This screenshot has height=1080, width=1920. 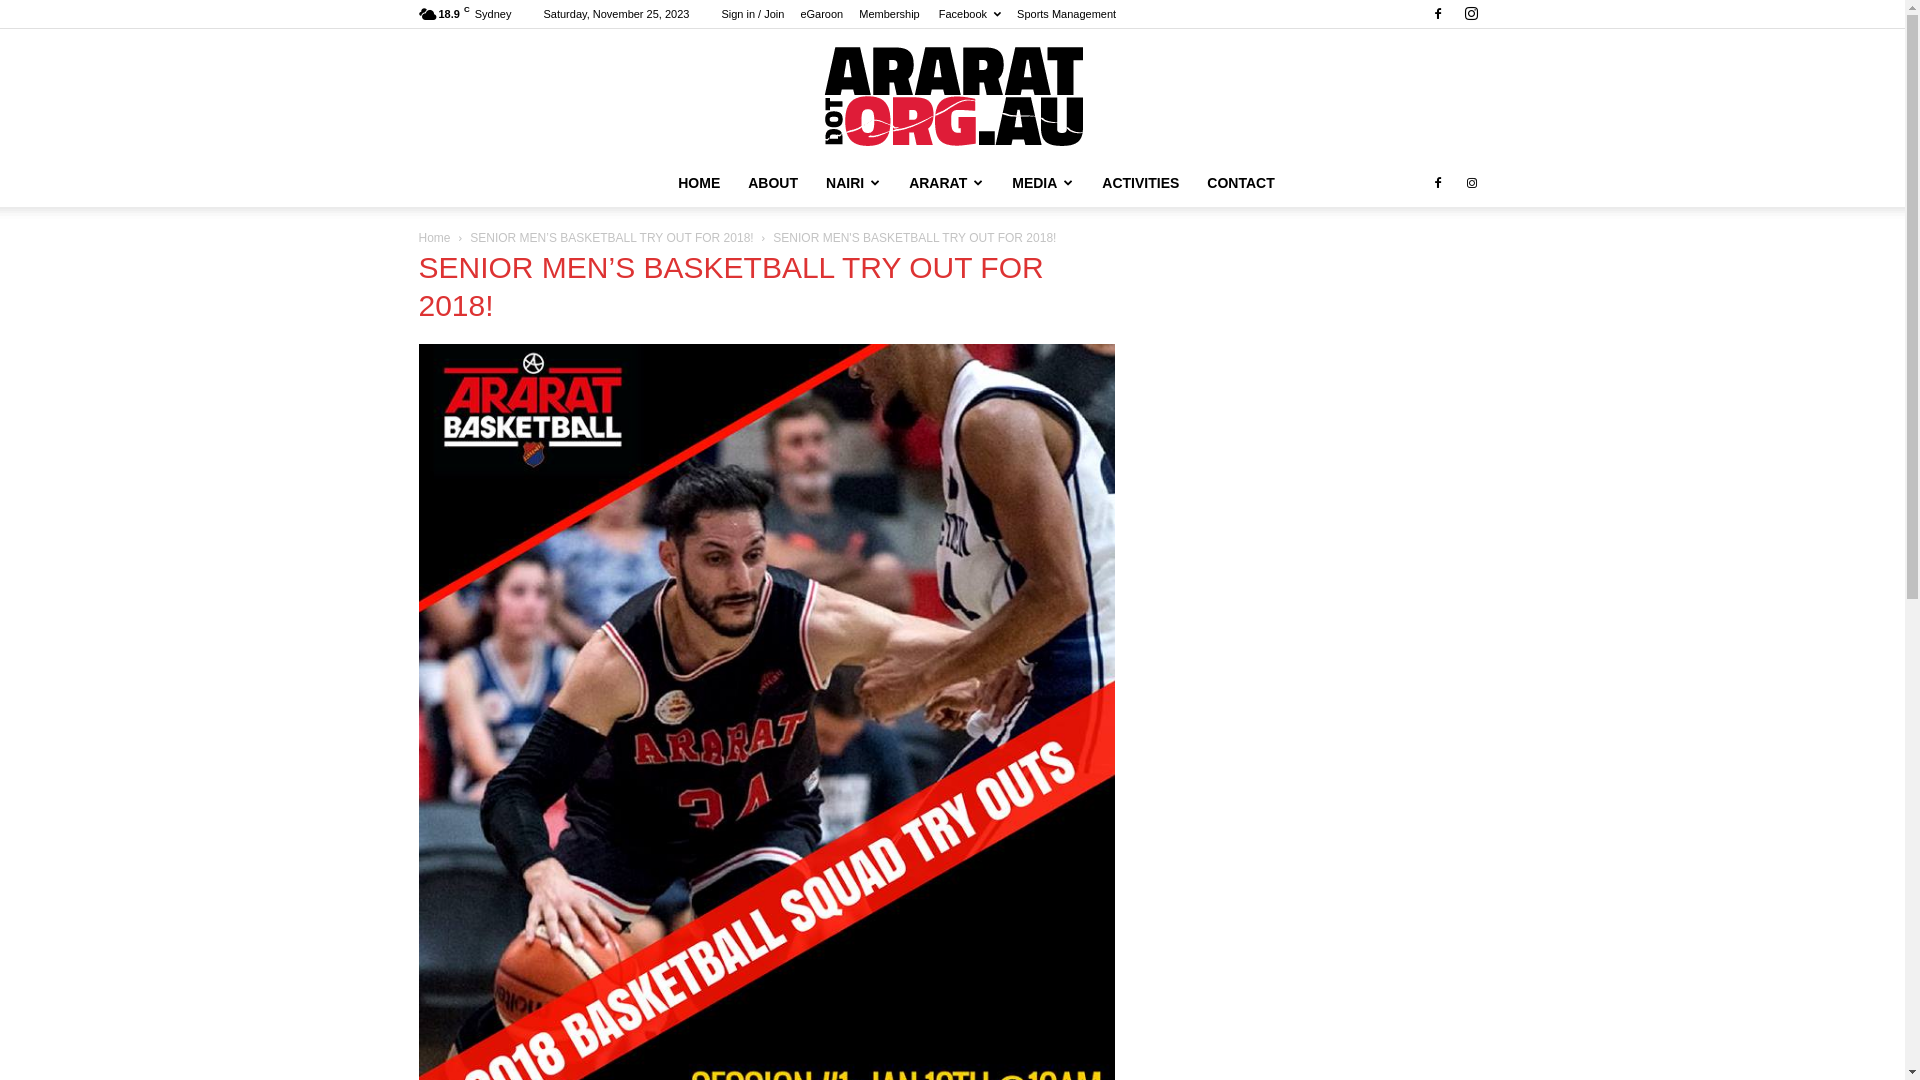 What do you see at coordinates (946, 183) in the screenshot?
I see `ARARAT` at bounding box center [946, 183].